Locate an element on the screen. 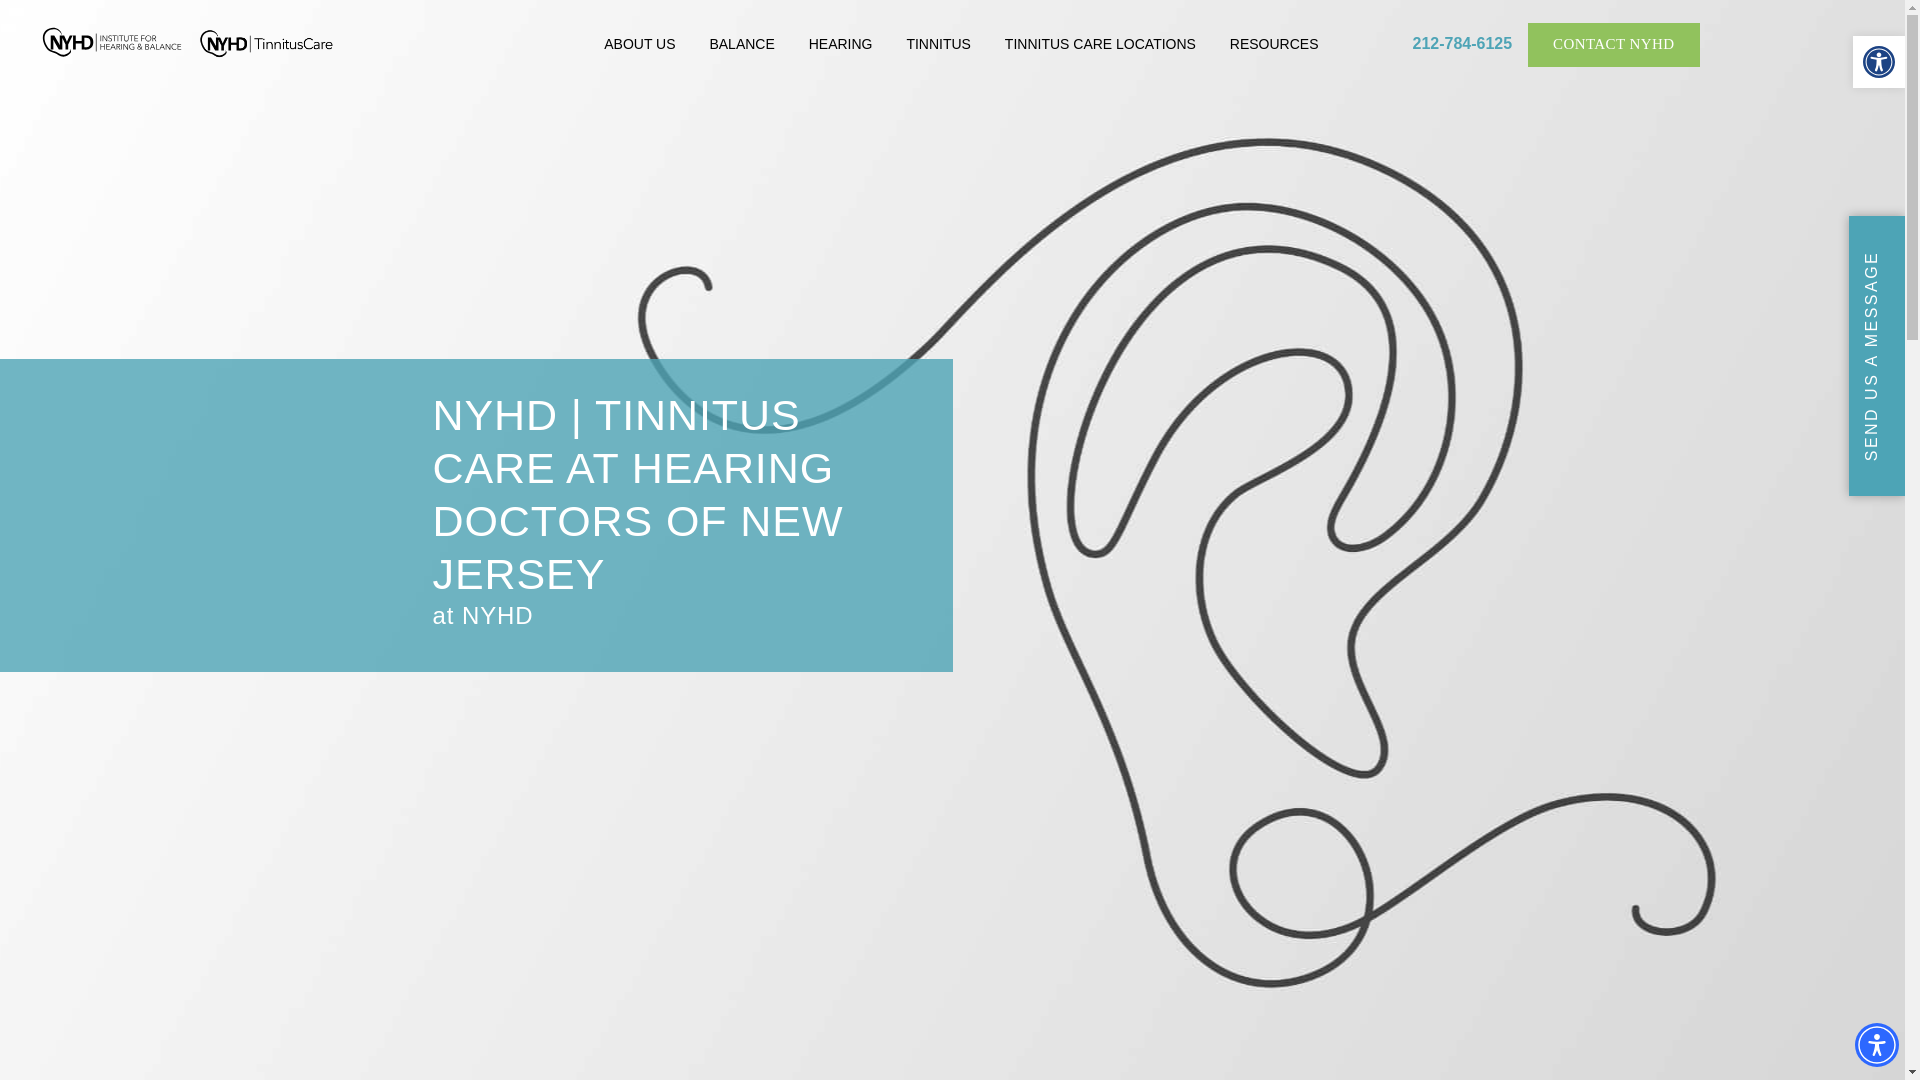 The height and width of the screenshot is (1080, 1920). ABOUT US is located at coordinates (639, 45).